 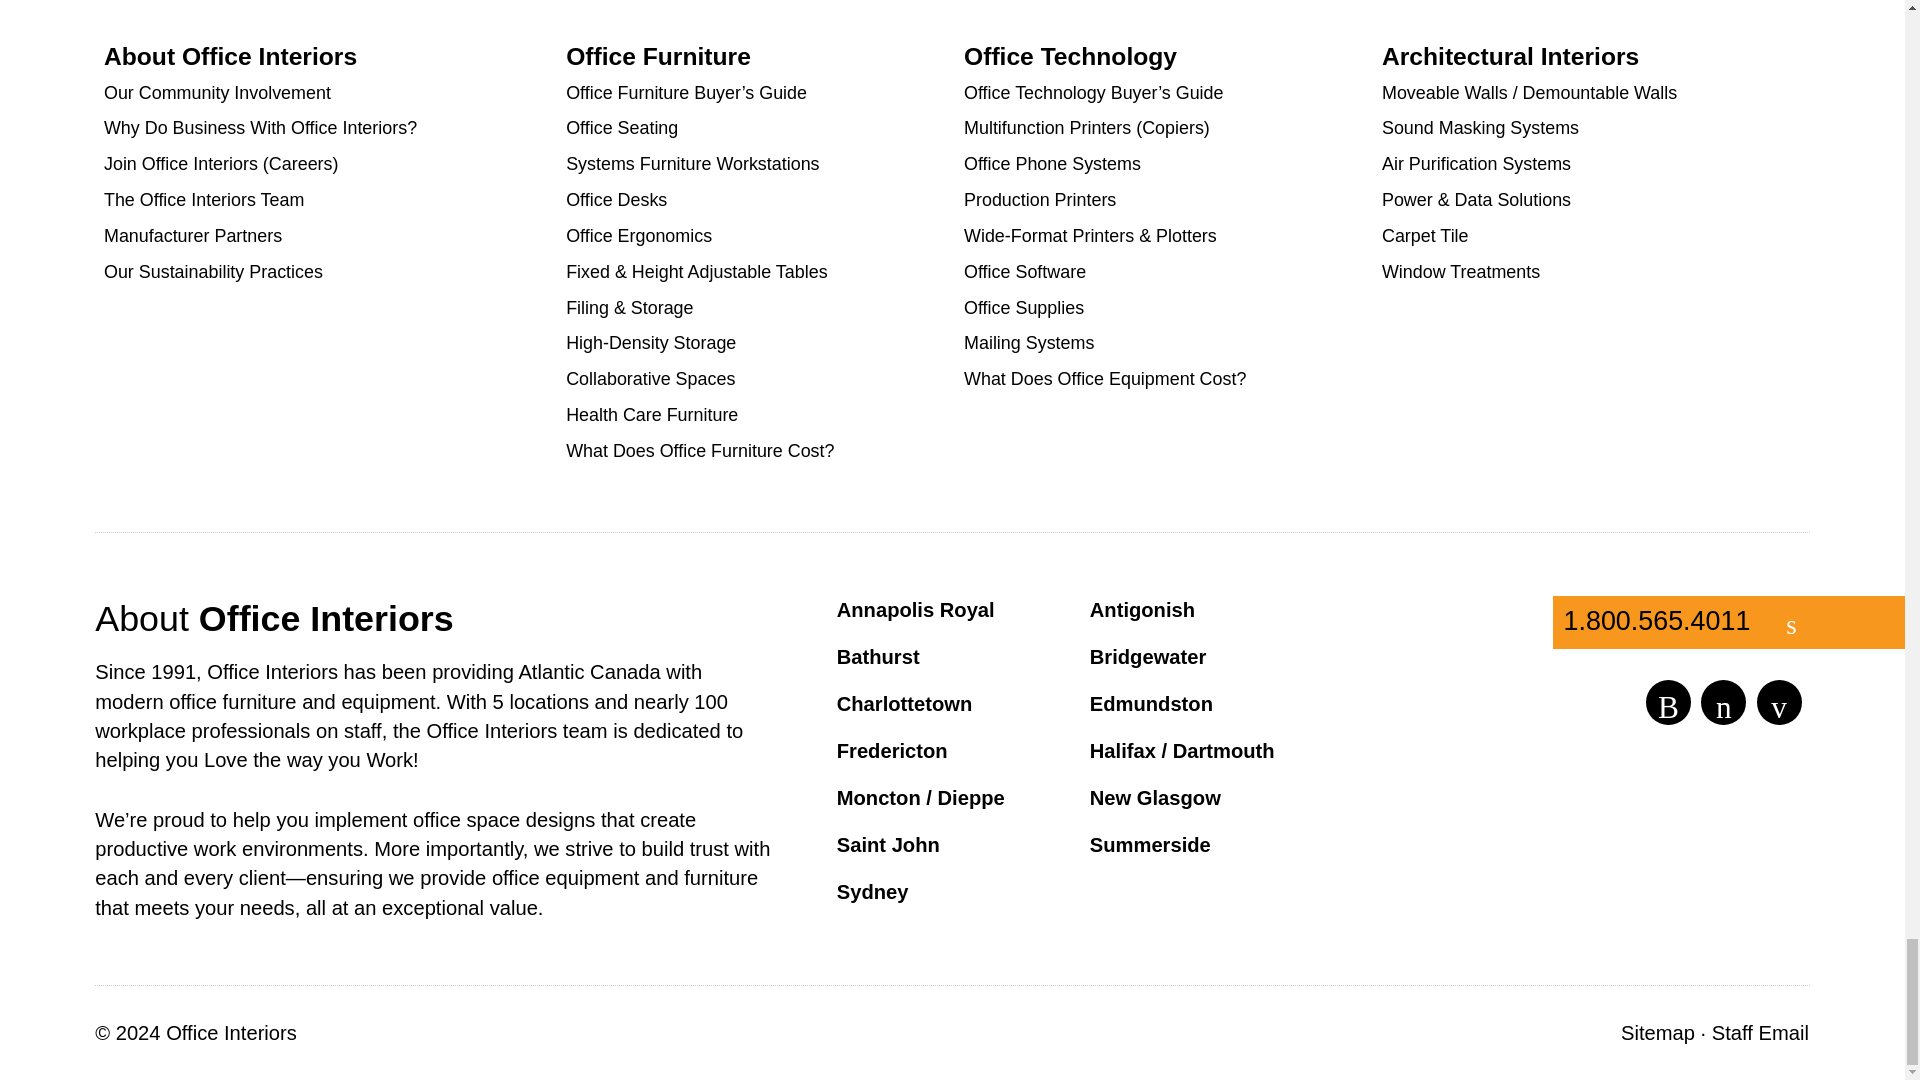 I want to click on Twitter, so click(x=1670, y=700).